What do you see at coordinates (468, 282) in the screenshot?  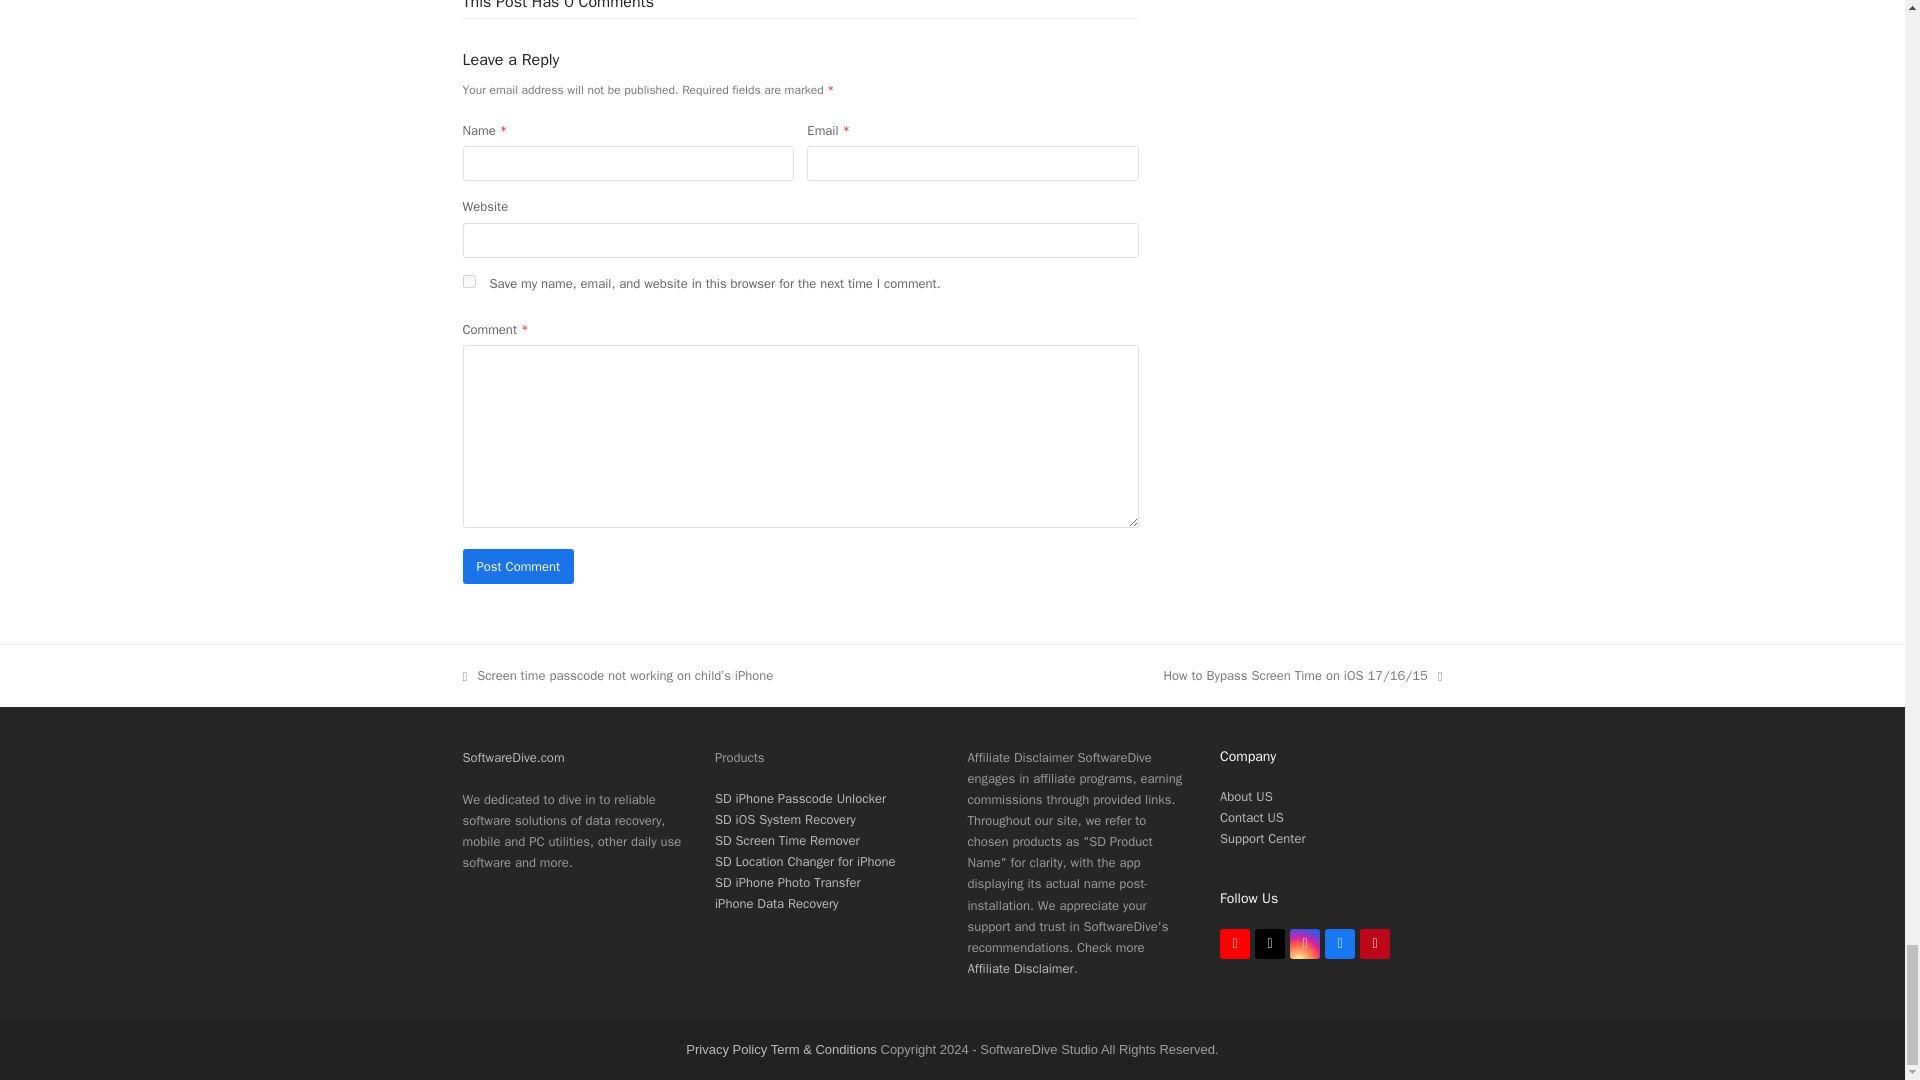 I see `yes` at bounding box center [468, 282].